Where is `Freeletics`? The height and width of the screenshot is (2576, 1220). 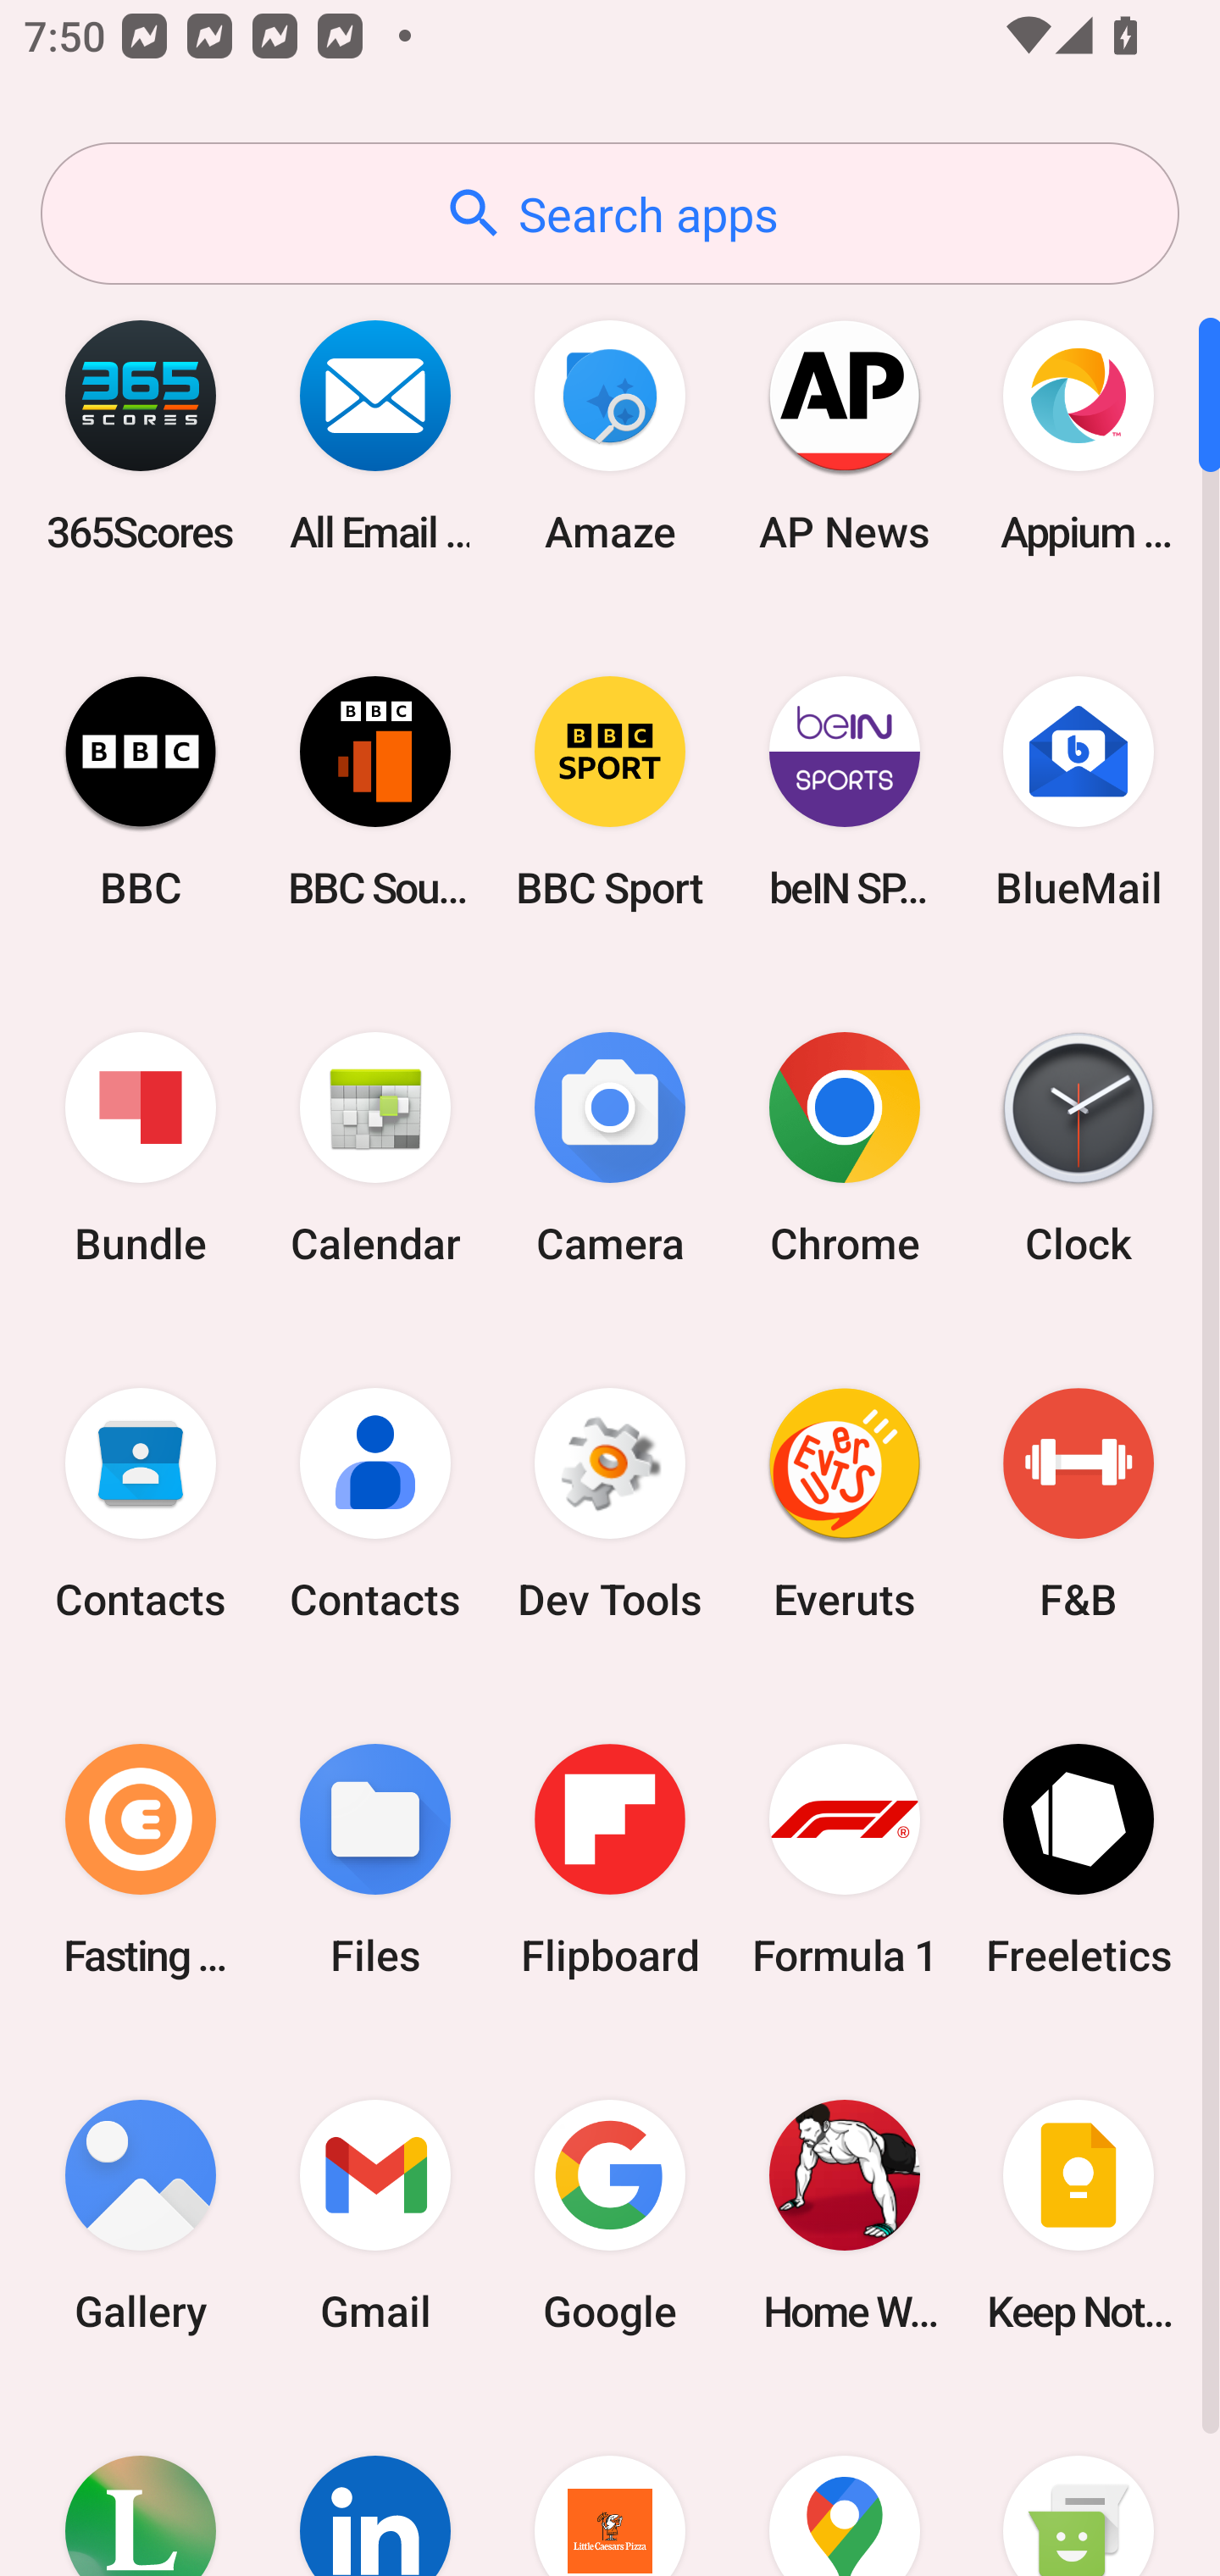 Freeletics is located at coordinates (1079, 1859).